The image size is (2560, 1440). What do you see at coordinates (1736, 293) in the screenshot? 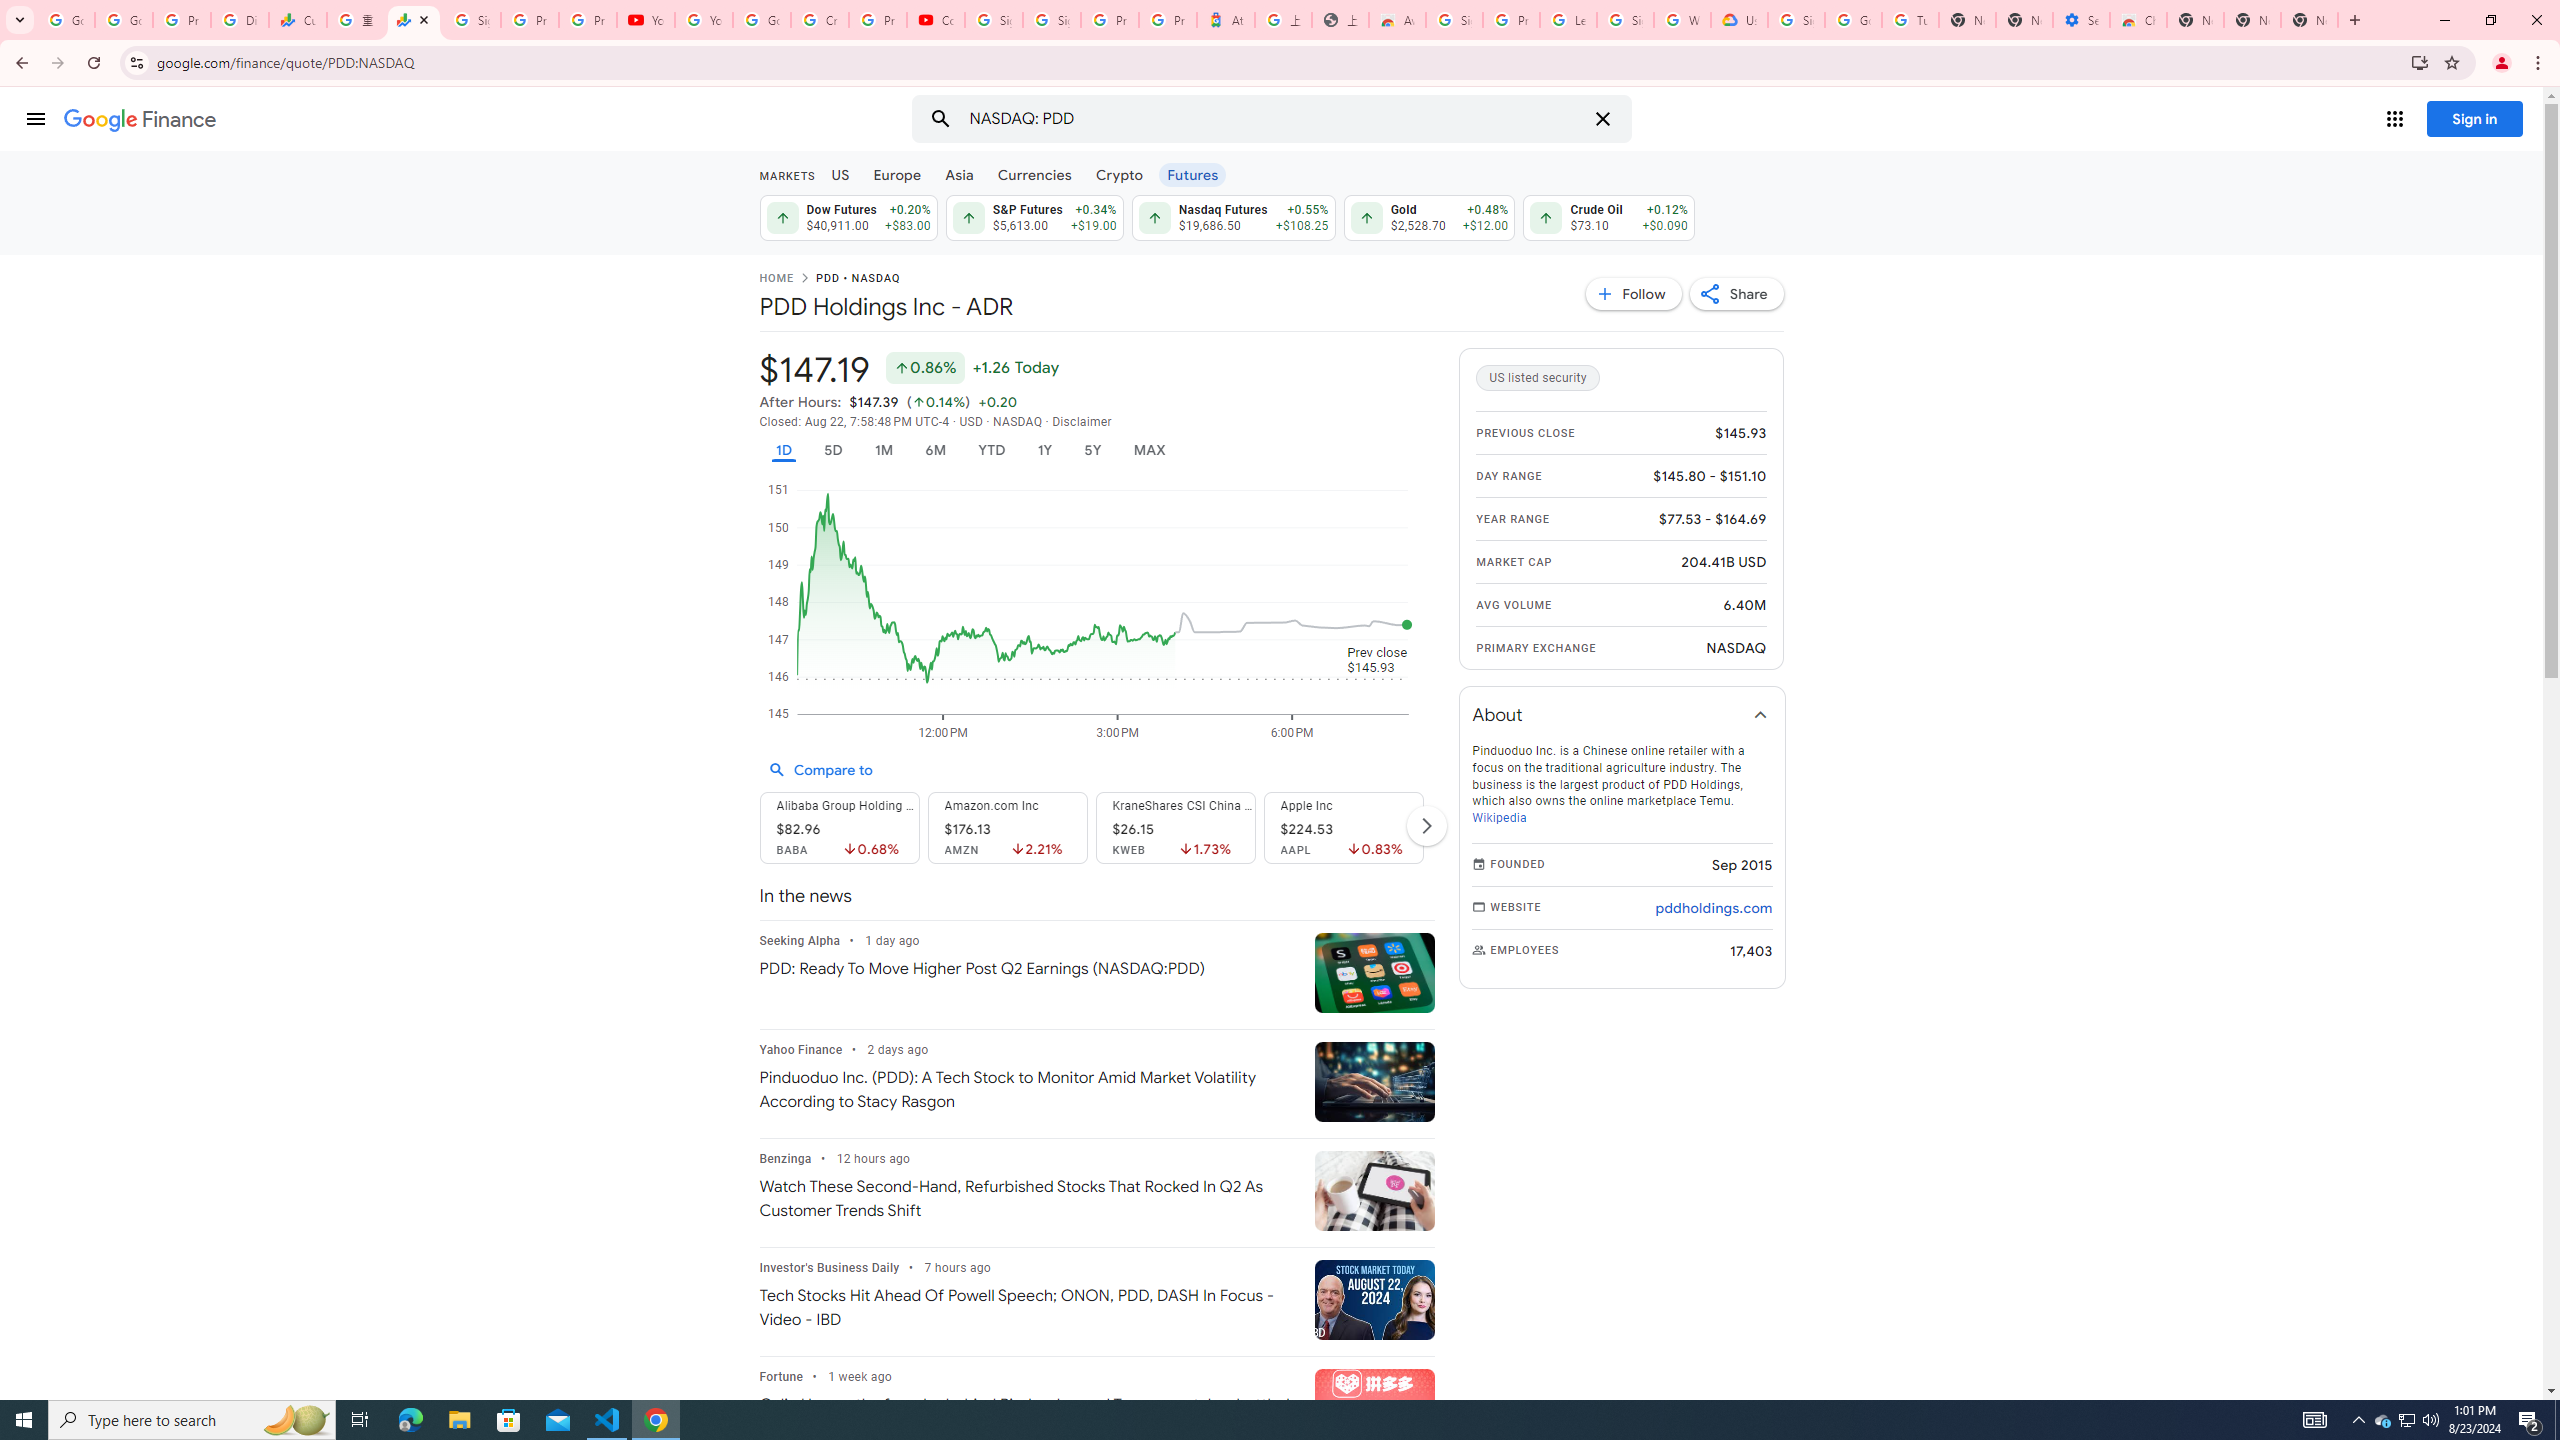
I see `Share` at bounding box center [1736, 293].